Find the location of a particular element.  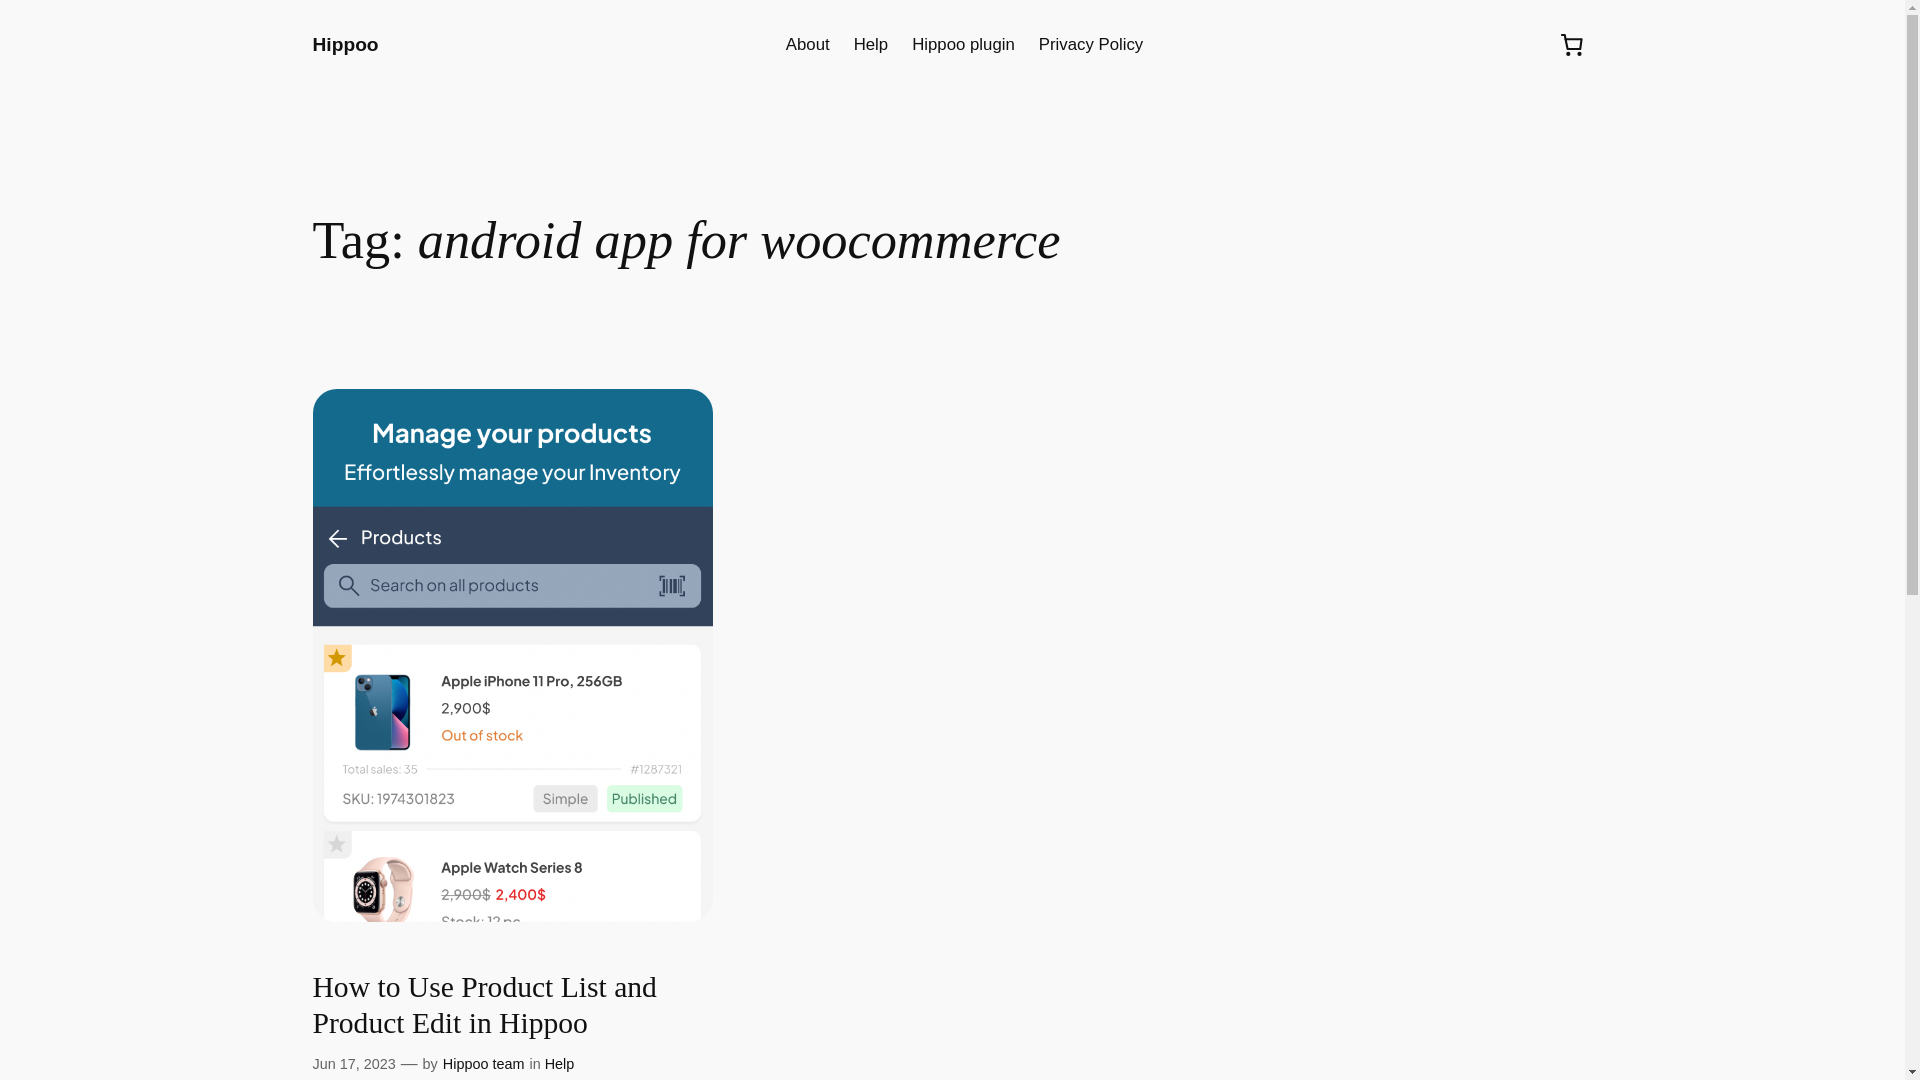

Help is located at coordinates (871, 45).